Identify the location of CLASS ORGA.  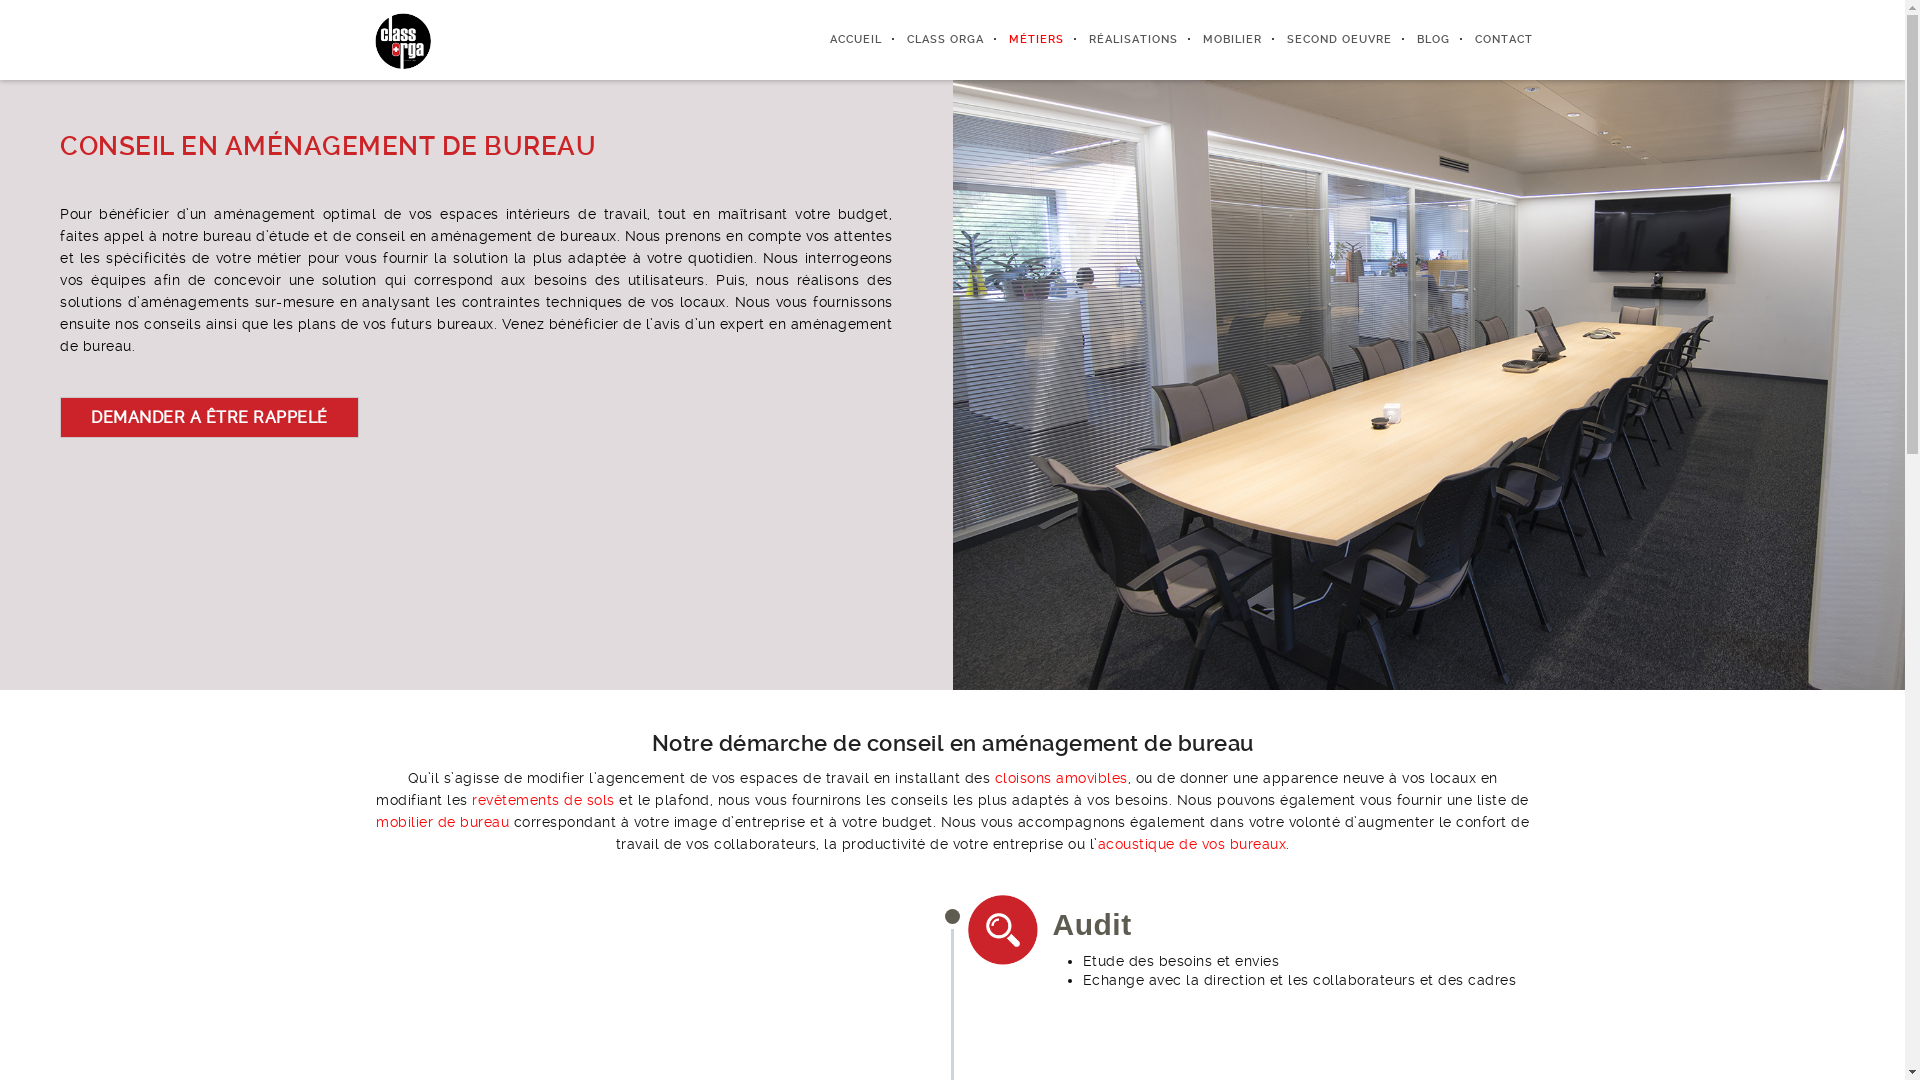
(932, 40).